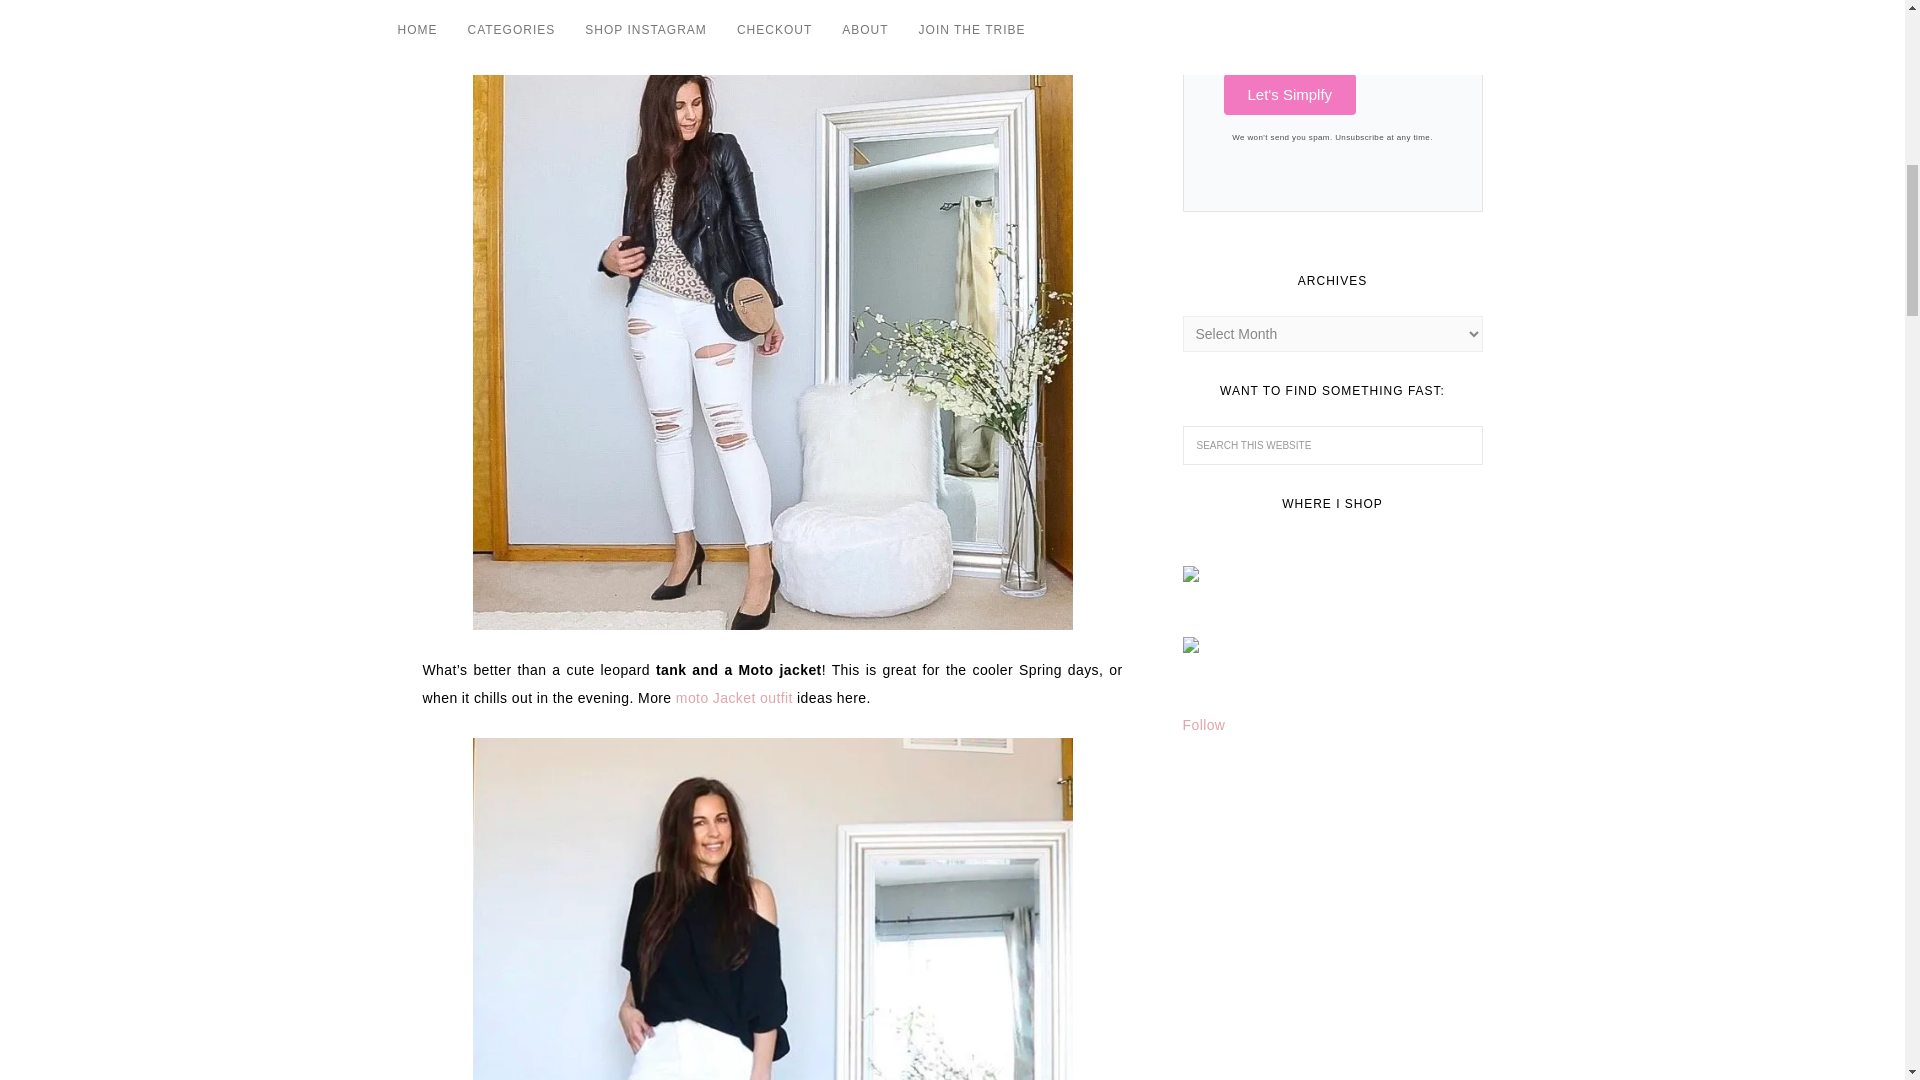 The height and width of the screenshot is (1080, 1920). Describe the element at coordinates (1203, 725) in the screenshot. I see `Follow` at that location.